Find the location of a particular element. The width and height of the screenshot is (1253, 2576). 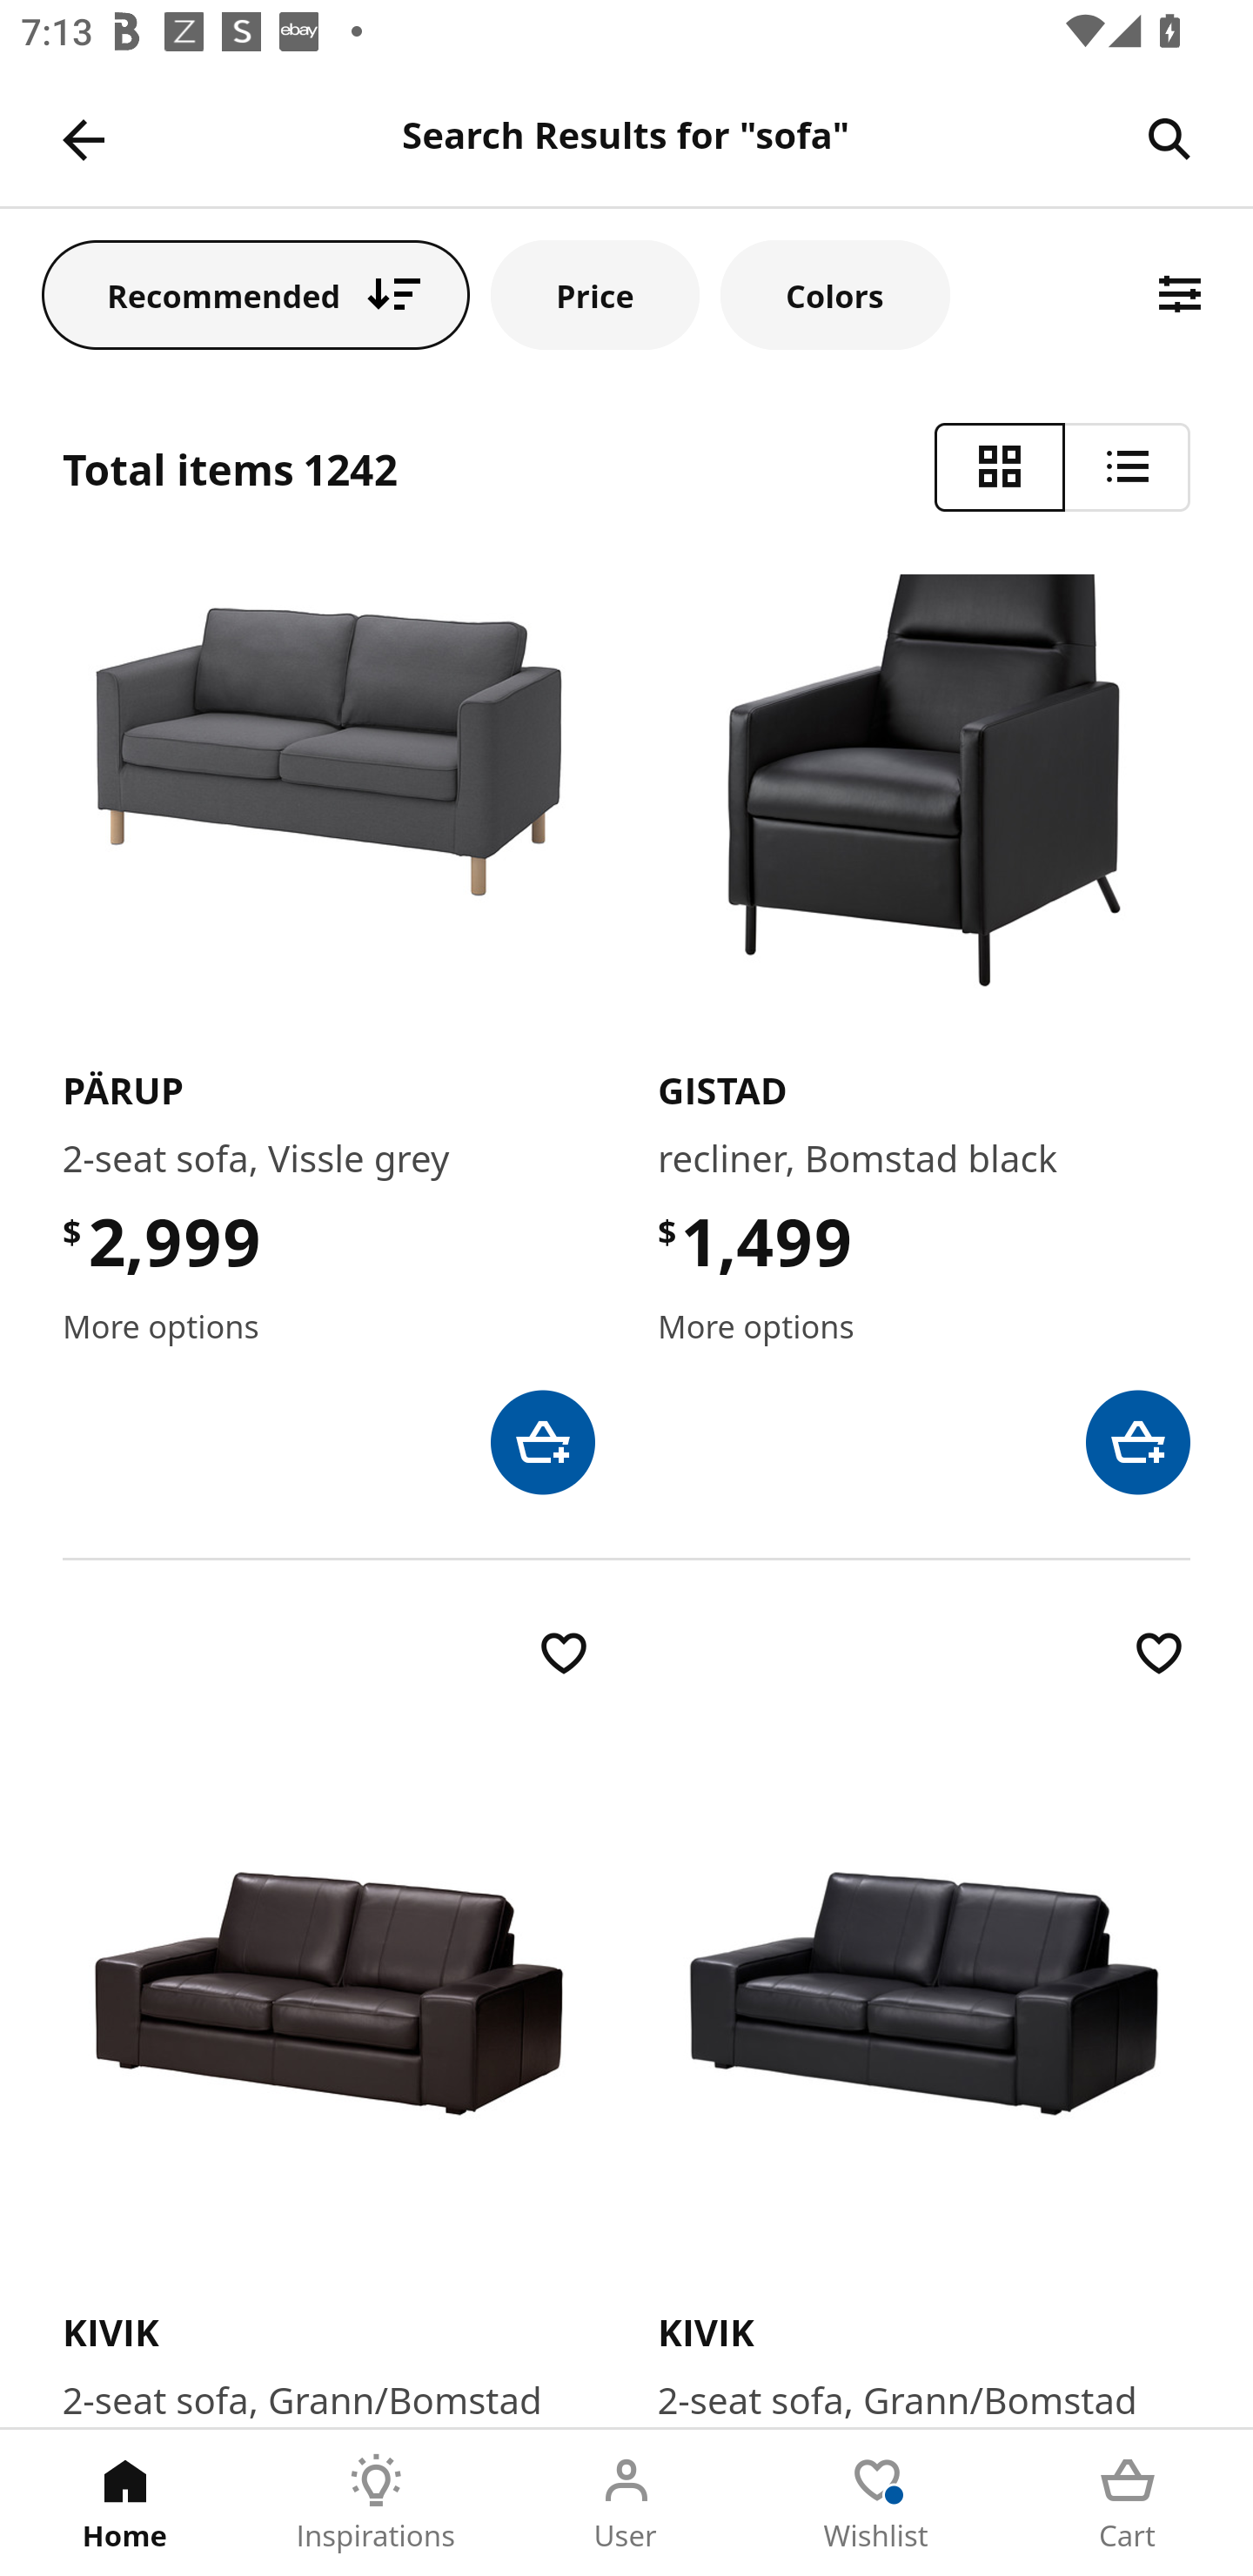

User
Tab 3 of 5 is located at coordinates (626, 2503).